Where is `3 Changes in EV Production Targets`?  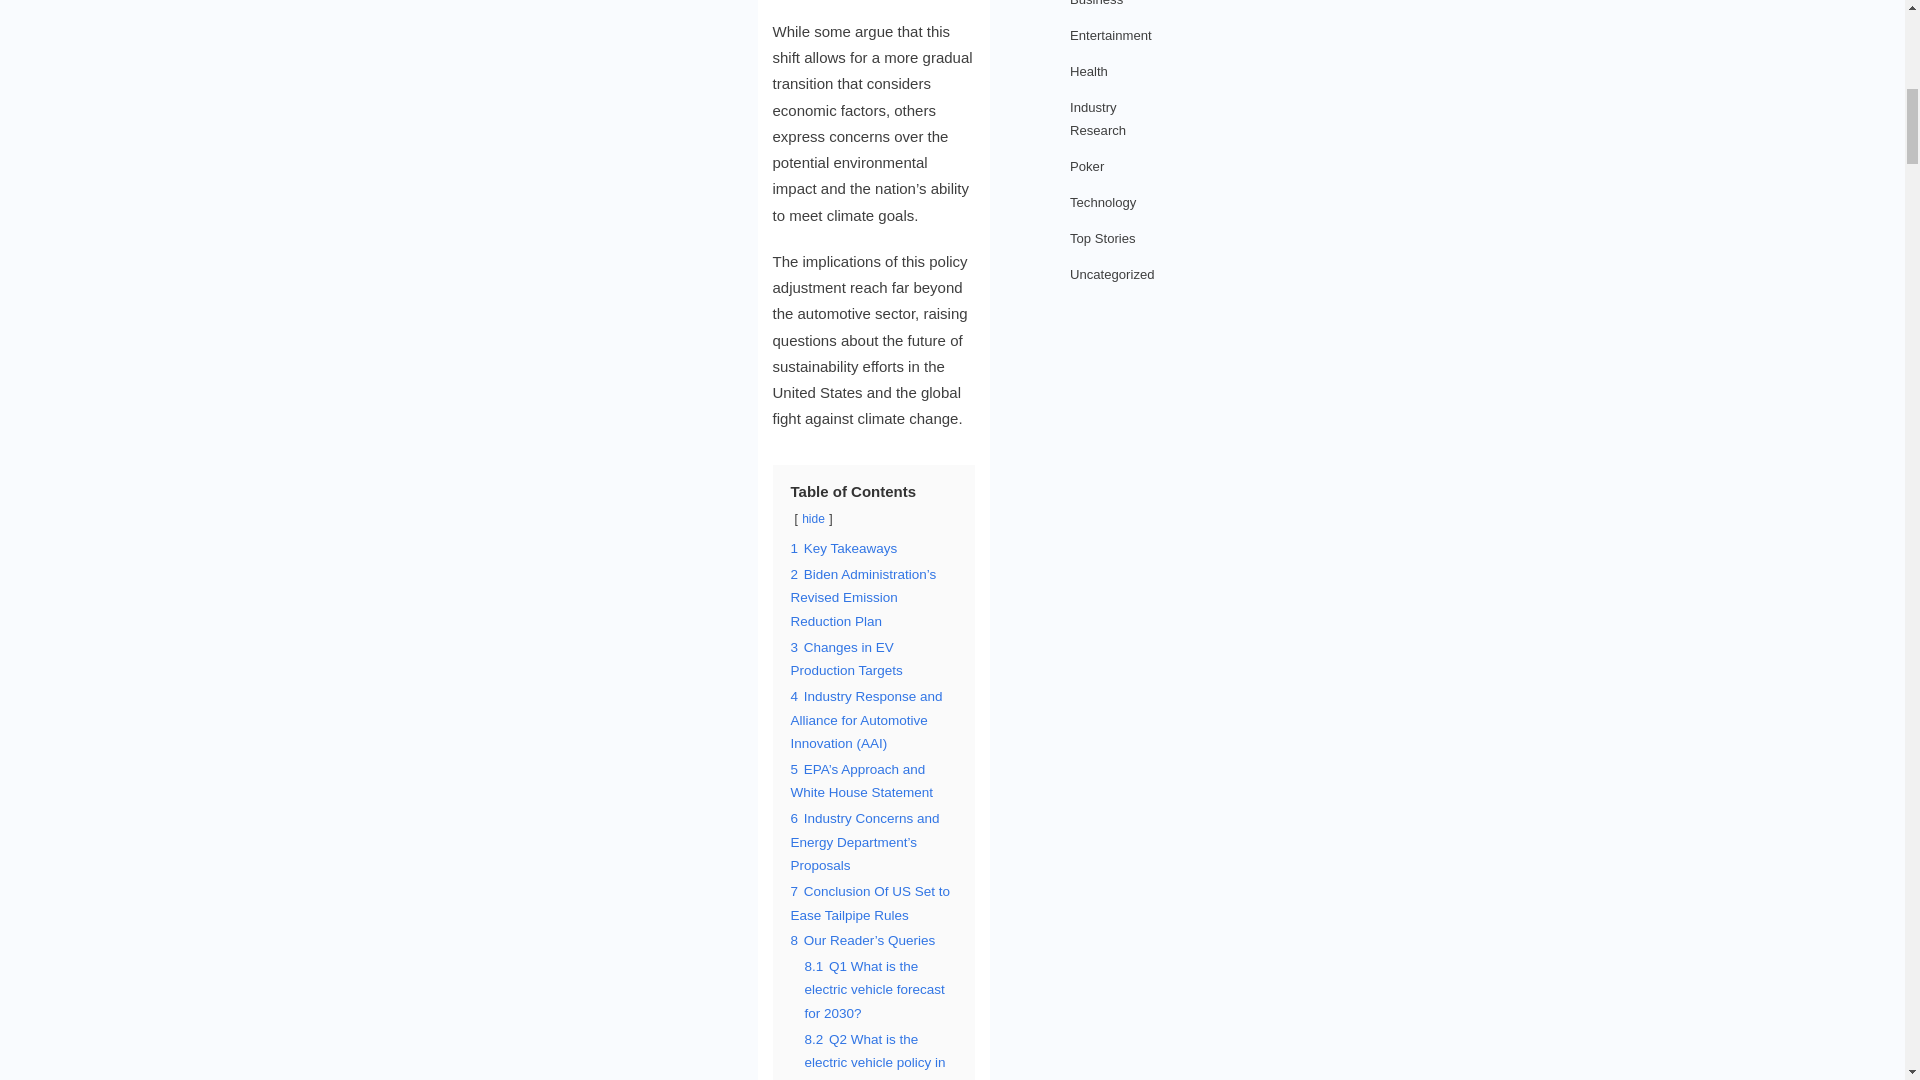
3 Changes in EV Production Targets is located at coordinates (846, 660).